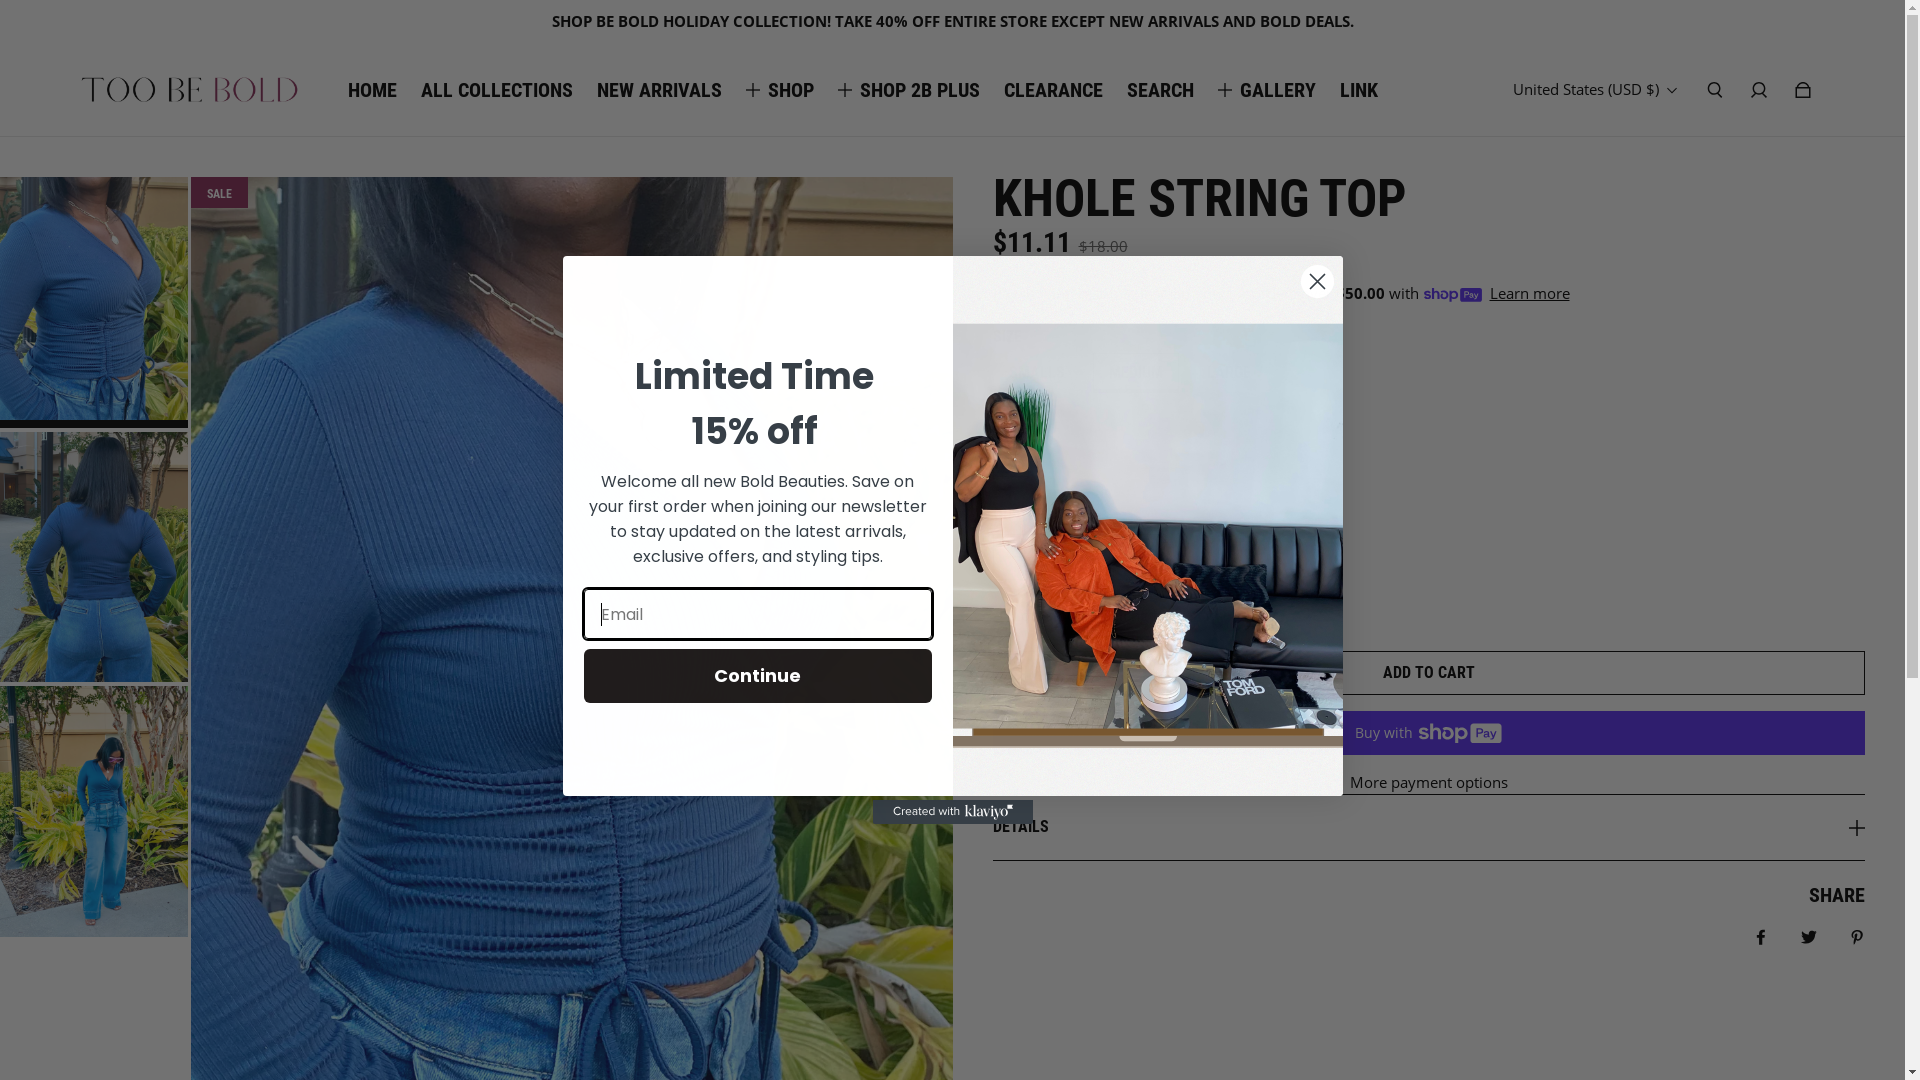 The height and width of the screenshot is (1080, 1920). Describe the element at coordinates (1278, 90) in the screenshot. I see `GALLERY` at that location.